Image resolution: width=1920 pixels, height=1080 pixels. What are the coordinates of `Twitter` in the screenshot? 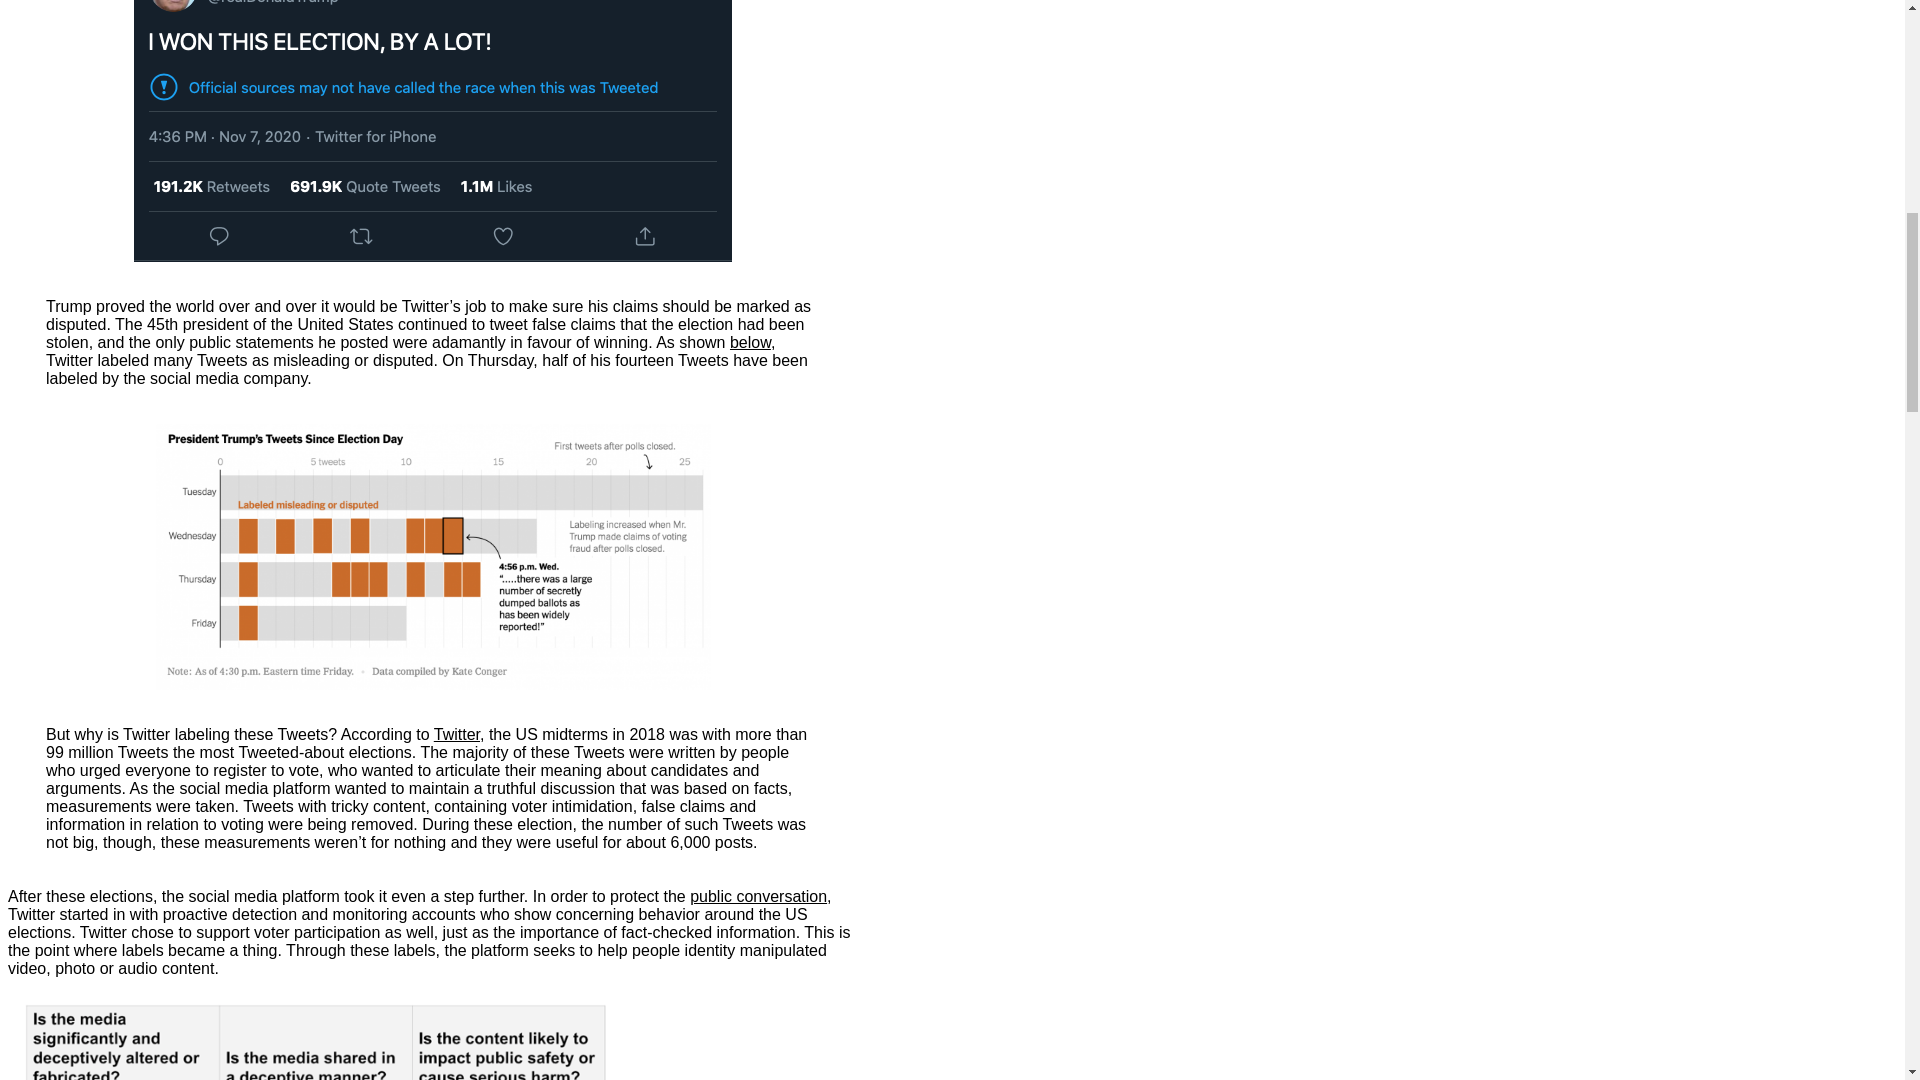 It's located at (456, 734).